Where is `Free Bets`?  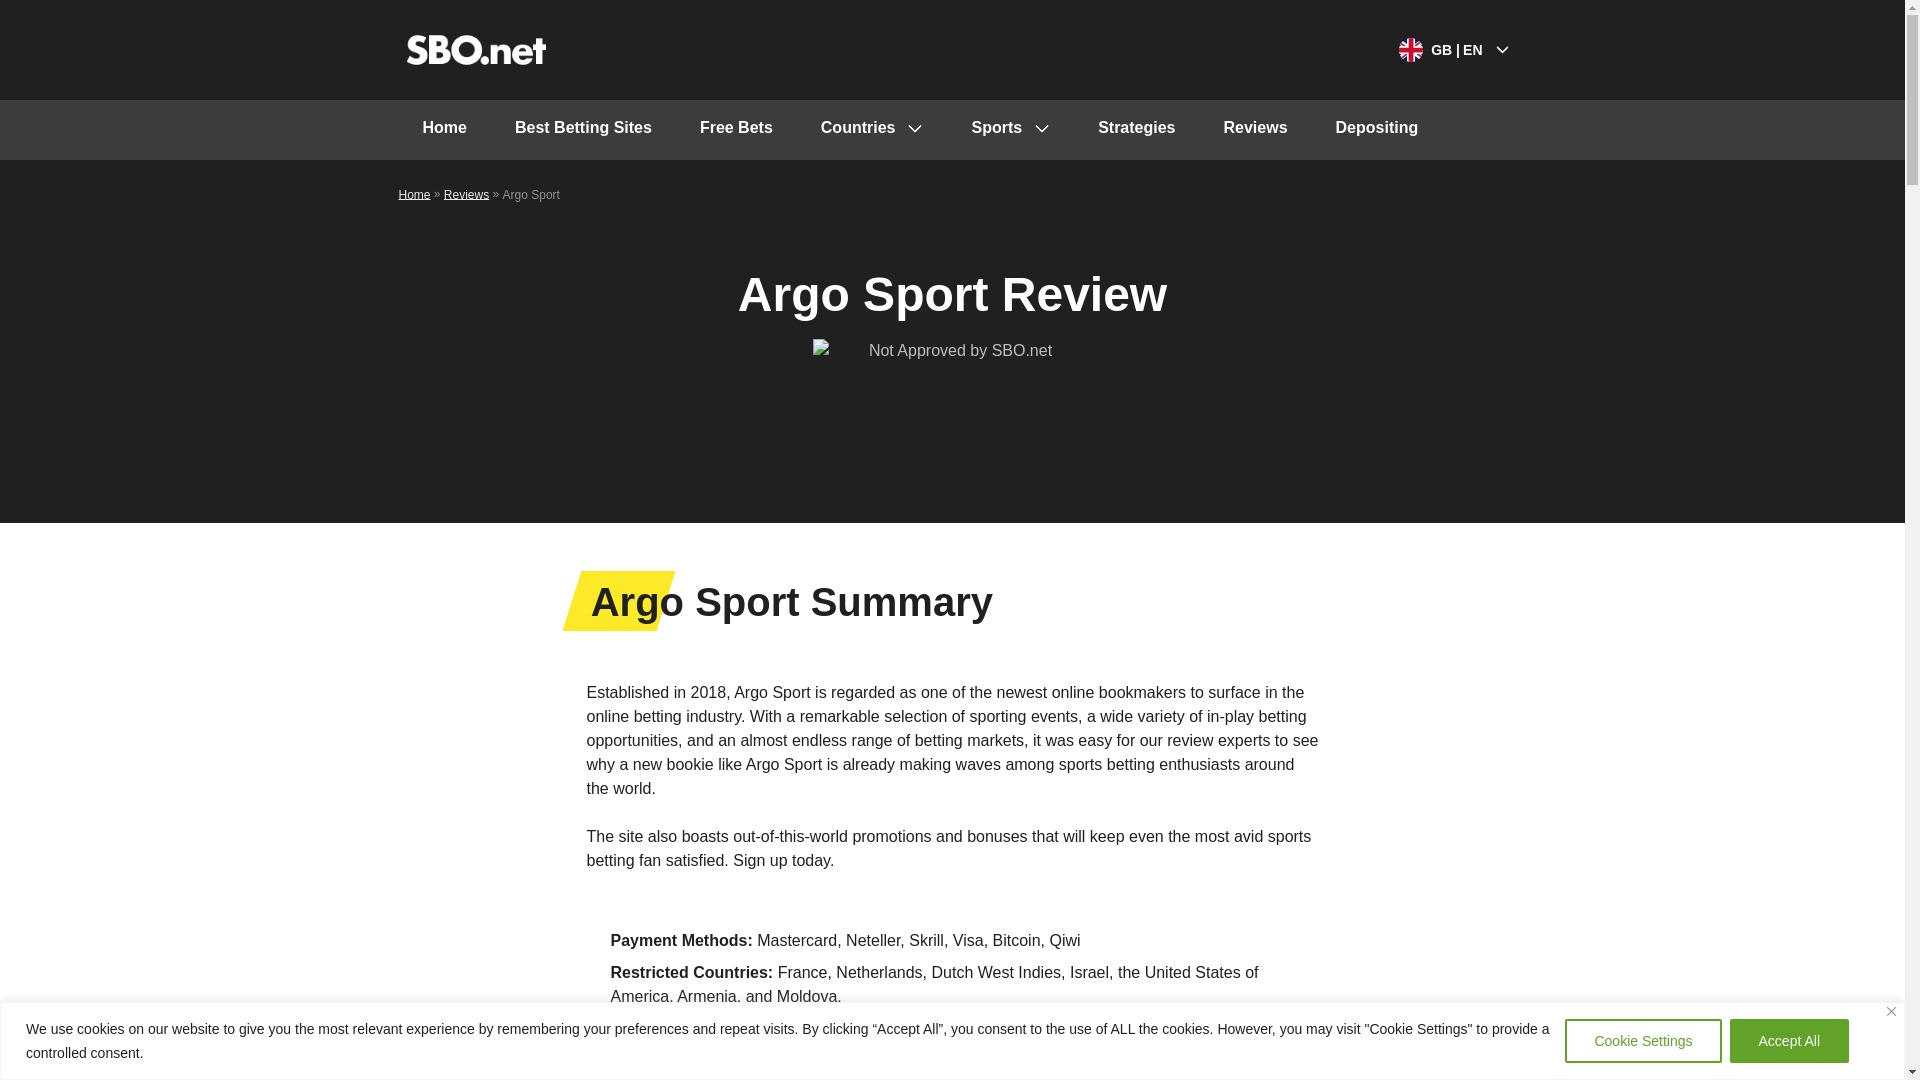
Free Bets is located at coordinates (736, 130).